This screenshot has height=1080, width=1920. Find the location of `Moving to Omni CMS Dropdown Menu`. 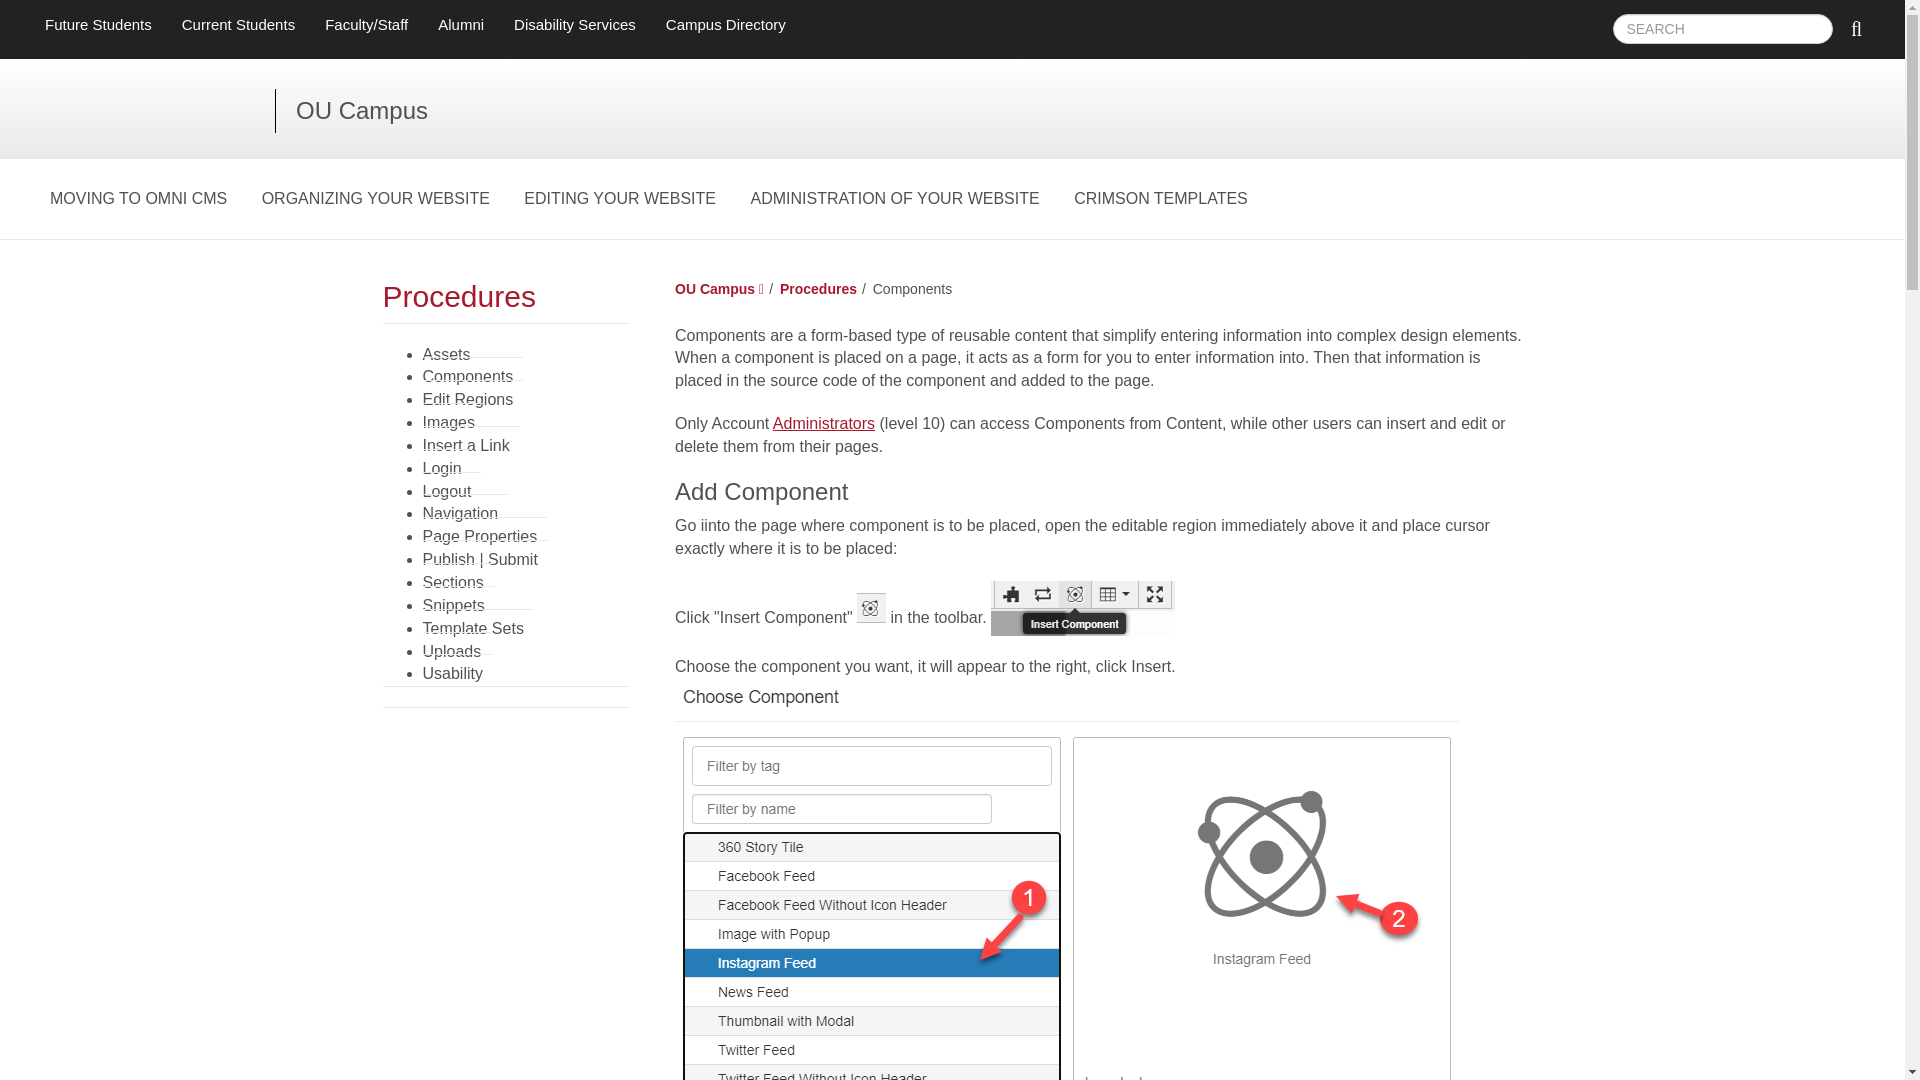

Moving to Omni CMS Dropdown Menu is located at coordinates (138, 198).